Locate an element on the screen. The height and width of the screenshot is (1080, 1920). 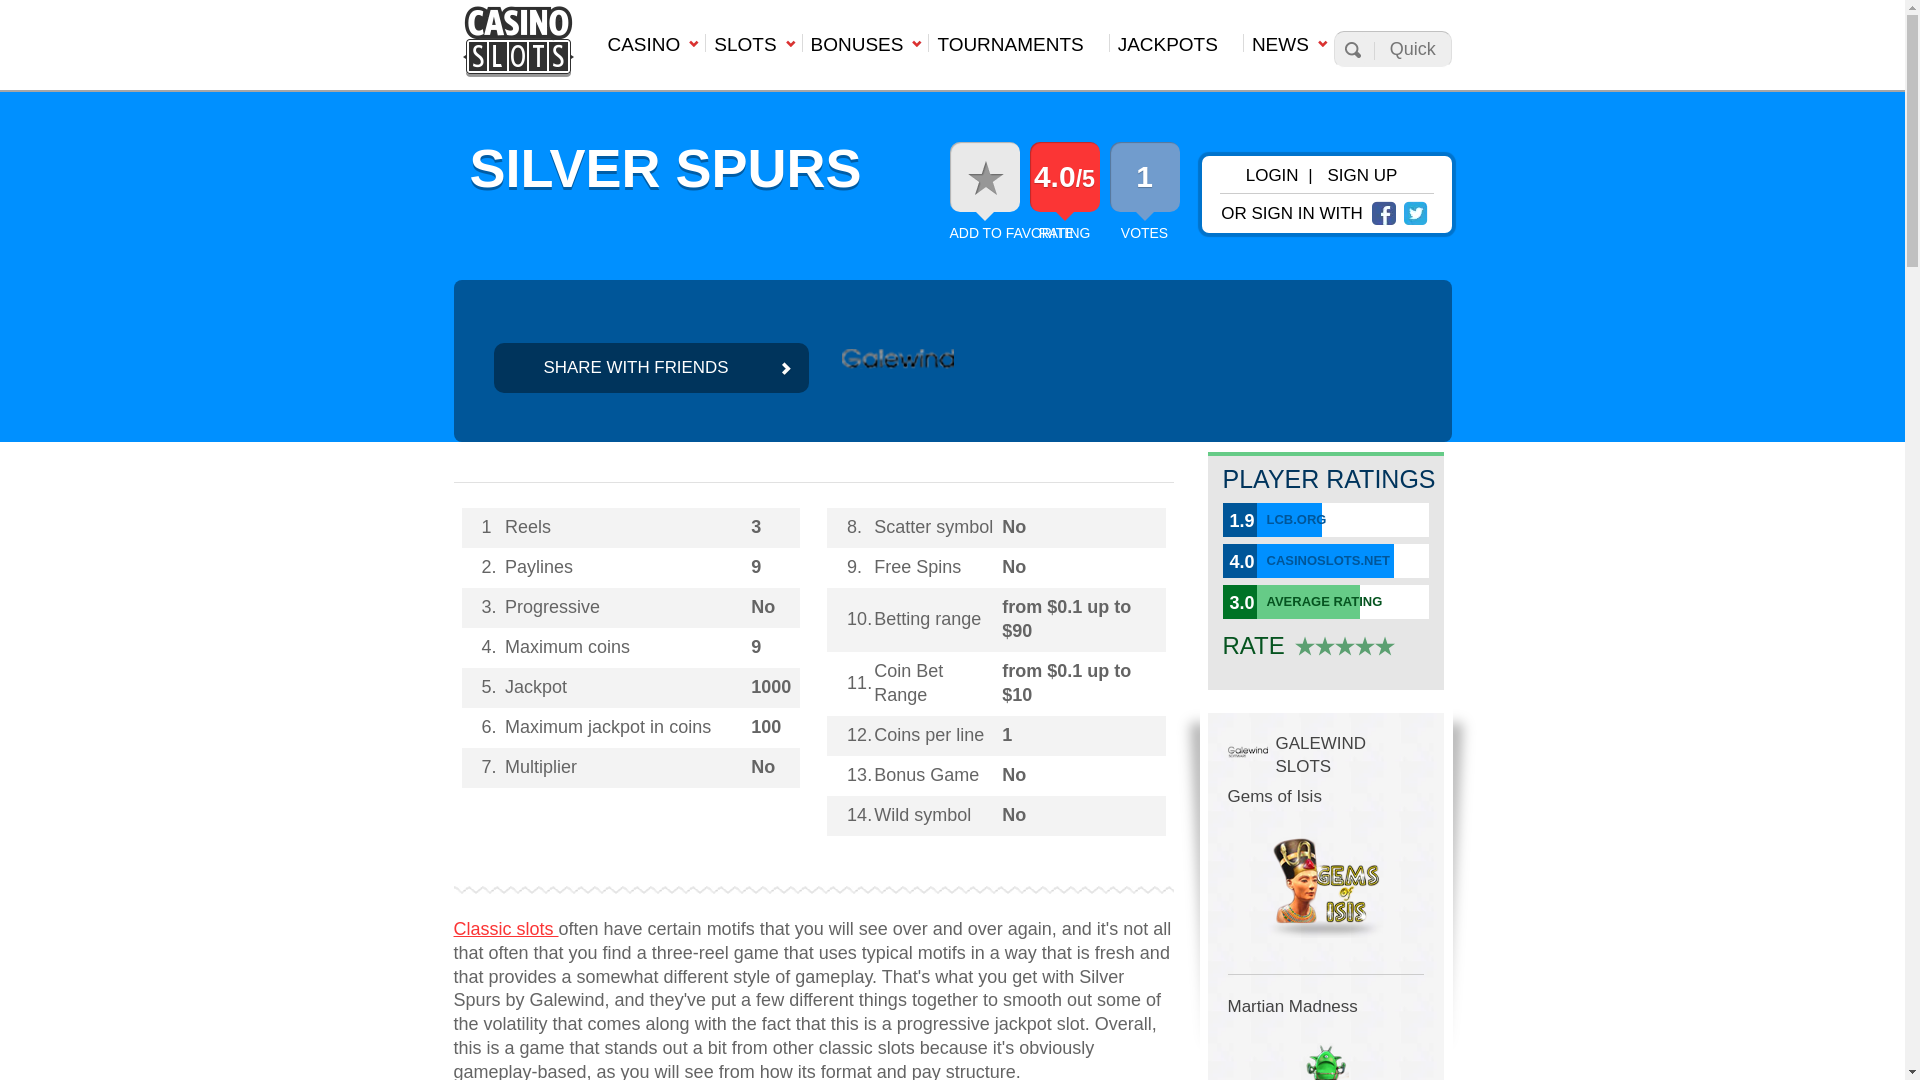
TOURNAMENTS is located at coordinates (1017, 50).